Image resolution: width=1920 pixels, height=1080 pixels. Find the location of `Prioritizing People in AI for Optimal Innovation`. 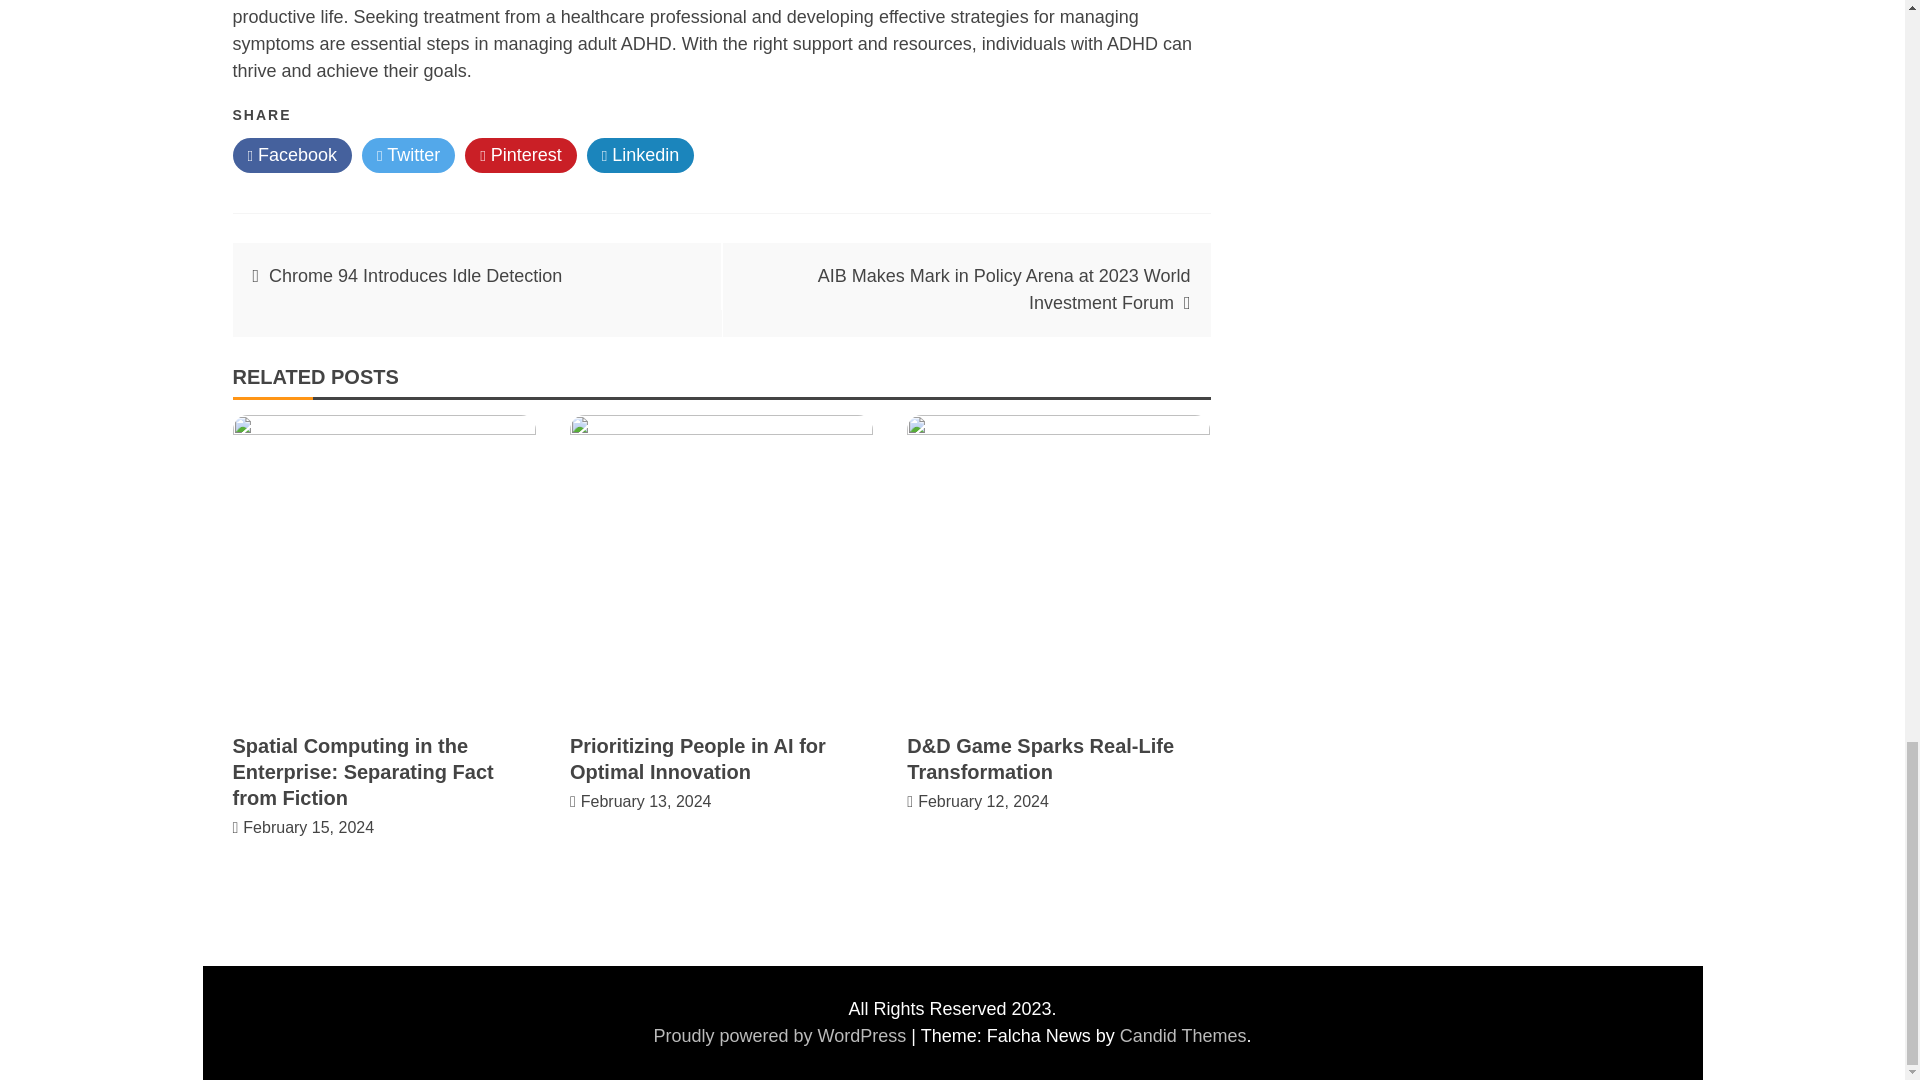

Prioritizing People in AI for Optimal Innovation is located at coordinates (698, 759).